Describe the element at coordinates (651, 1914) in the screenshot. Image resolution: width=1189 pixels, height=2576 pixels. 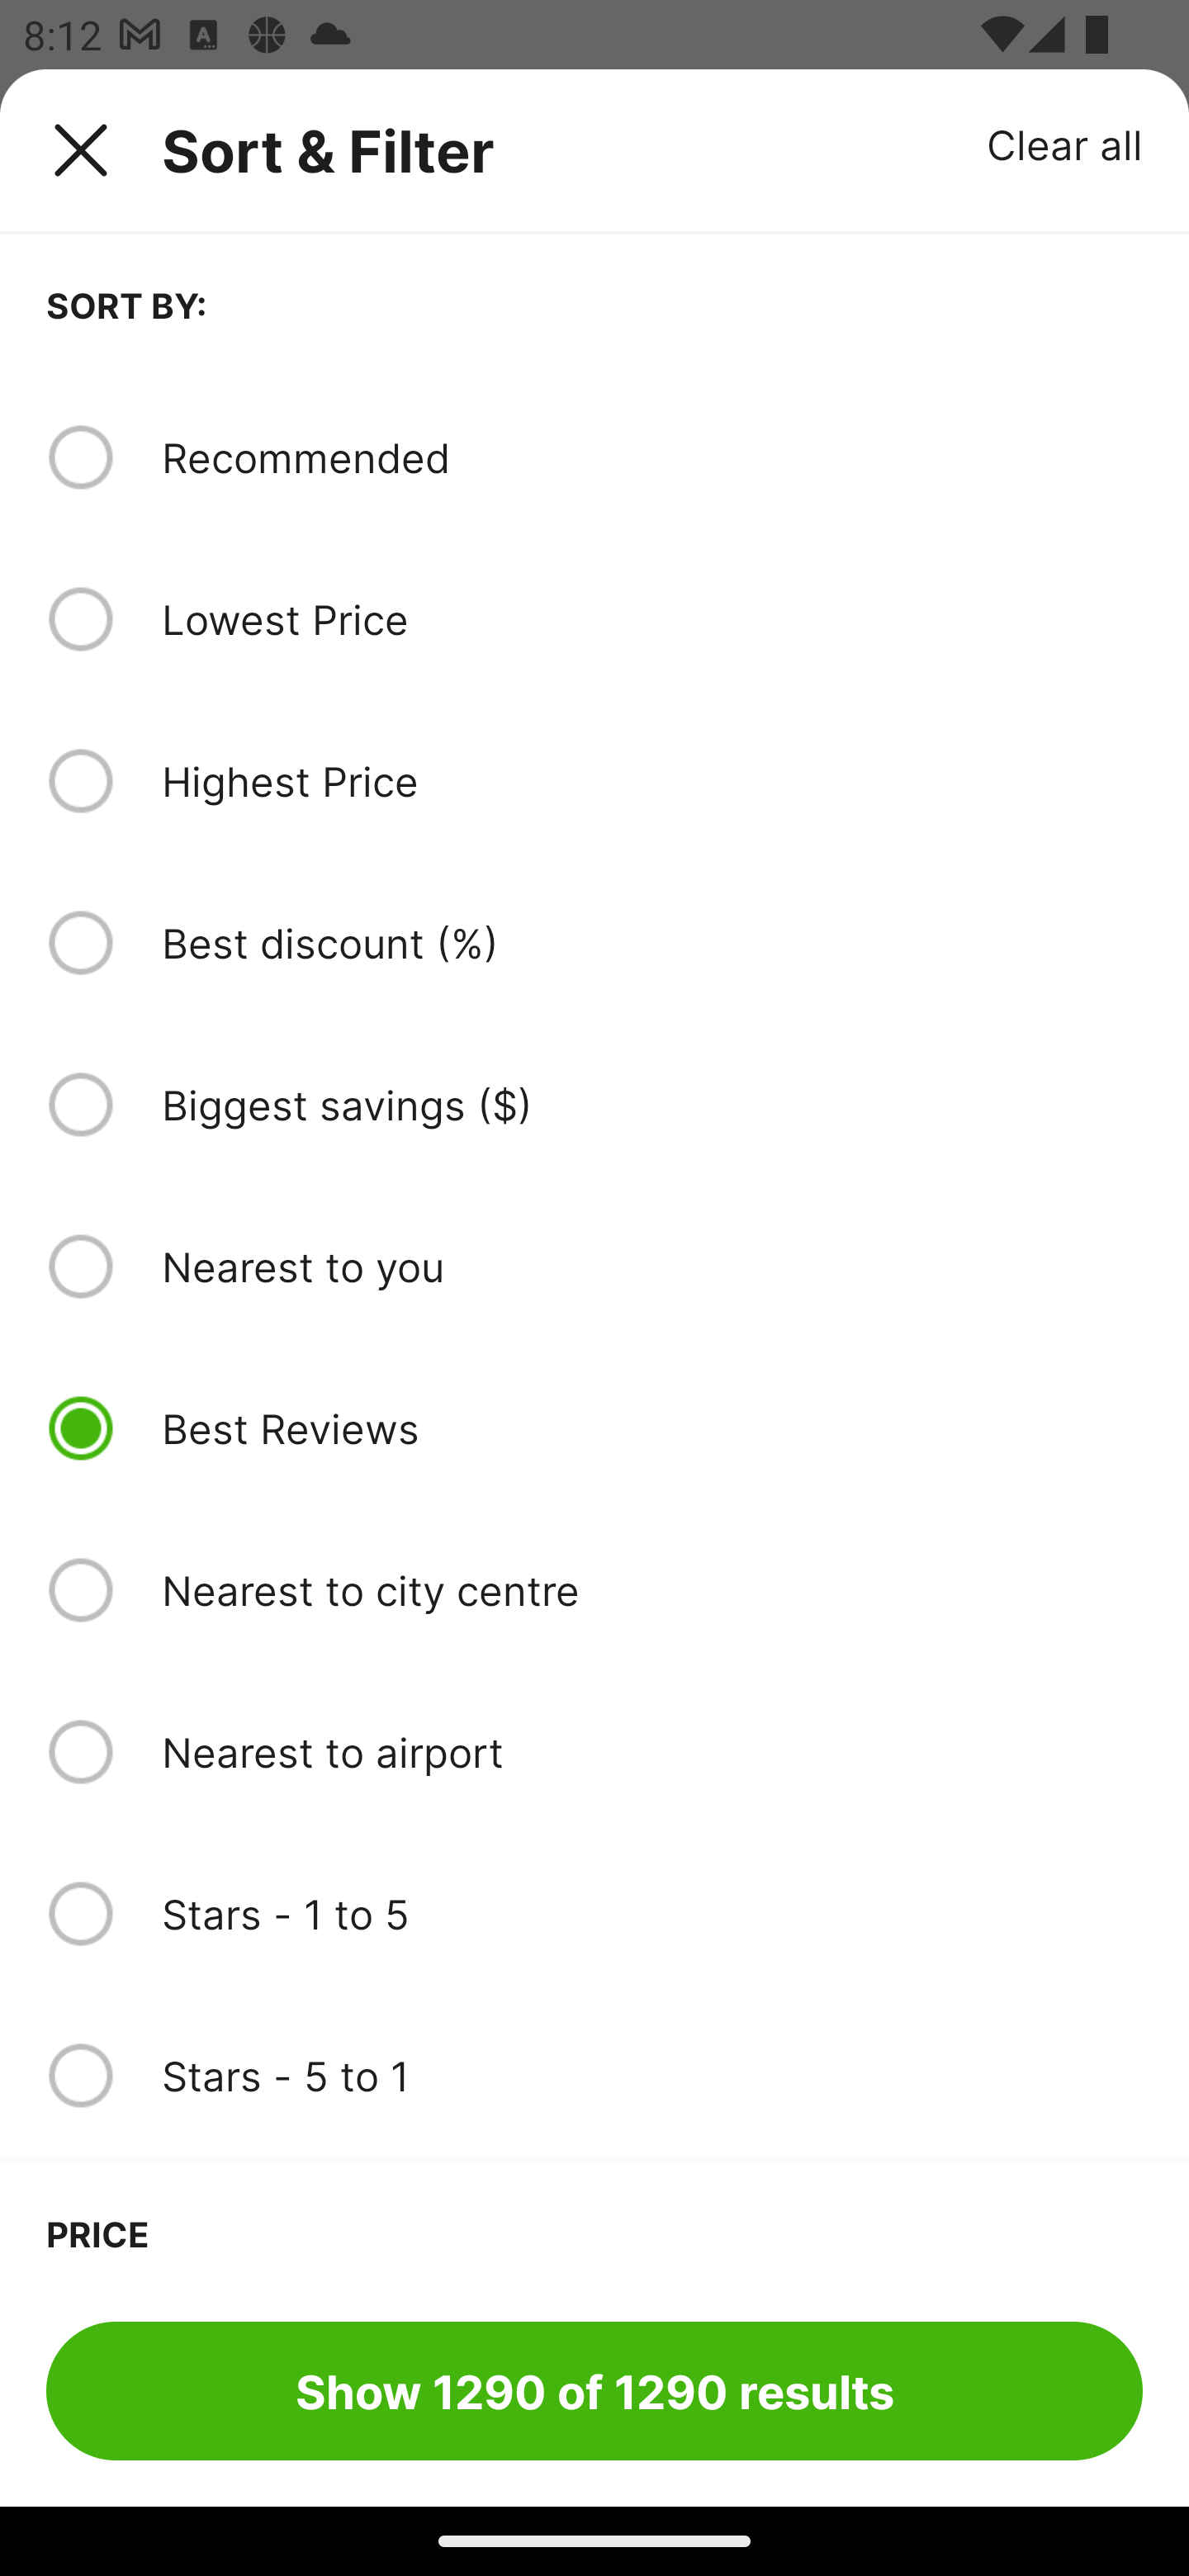
I see `Stars - 1 to 5` at that location.